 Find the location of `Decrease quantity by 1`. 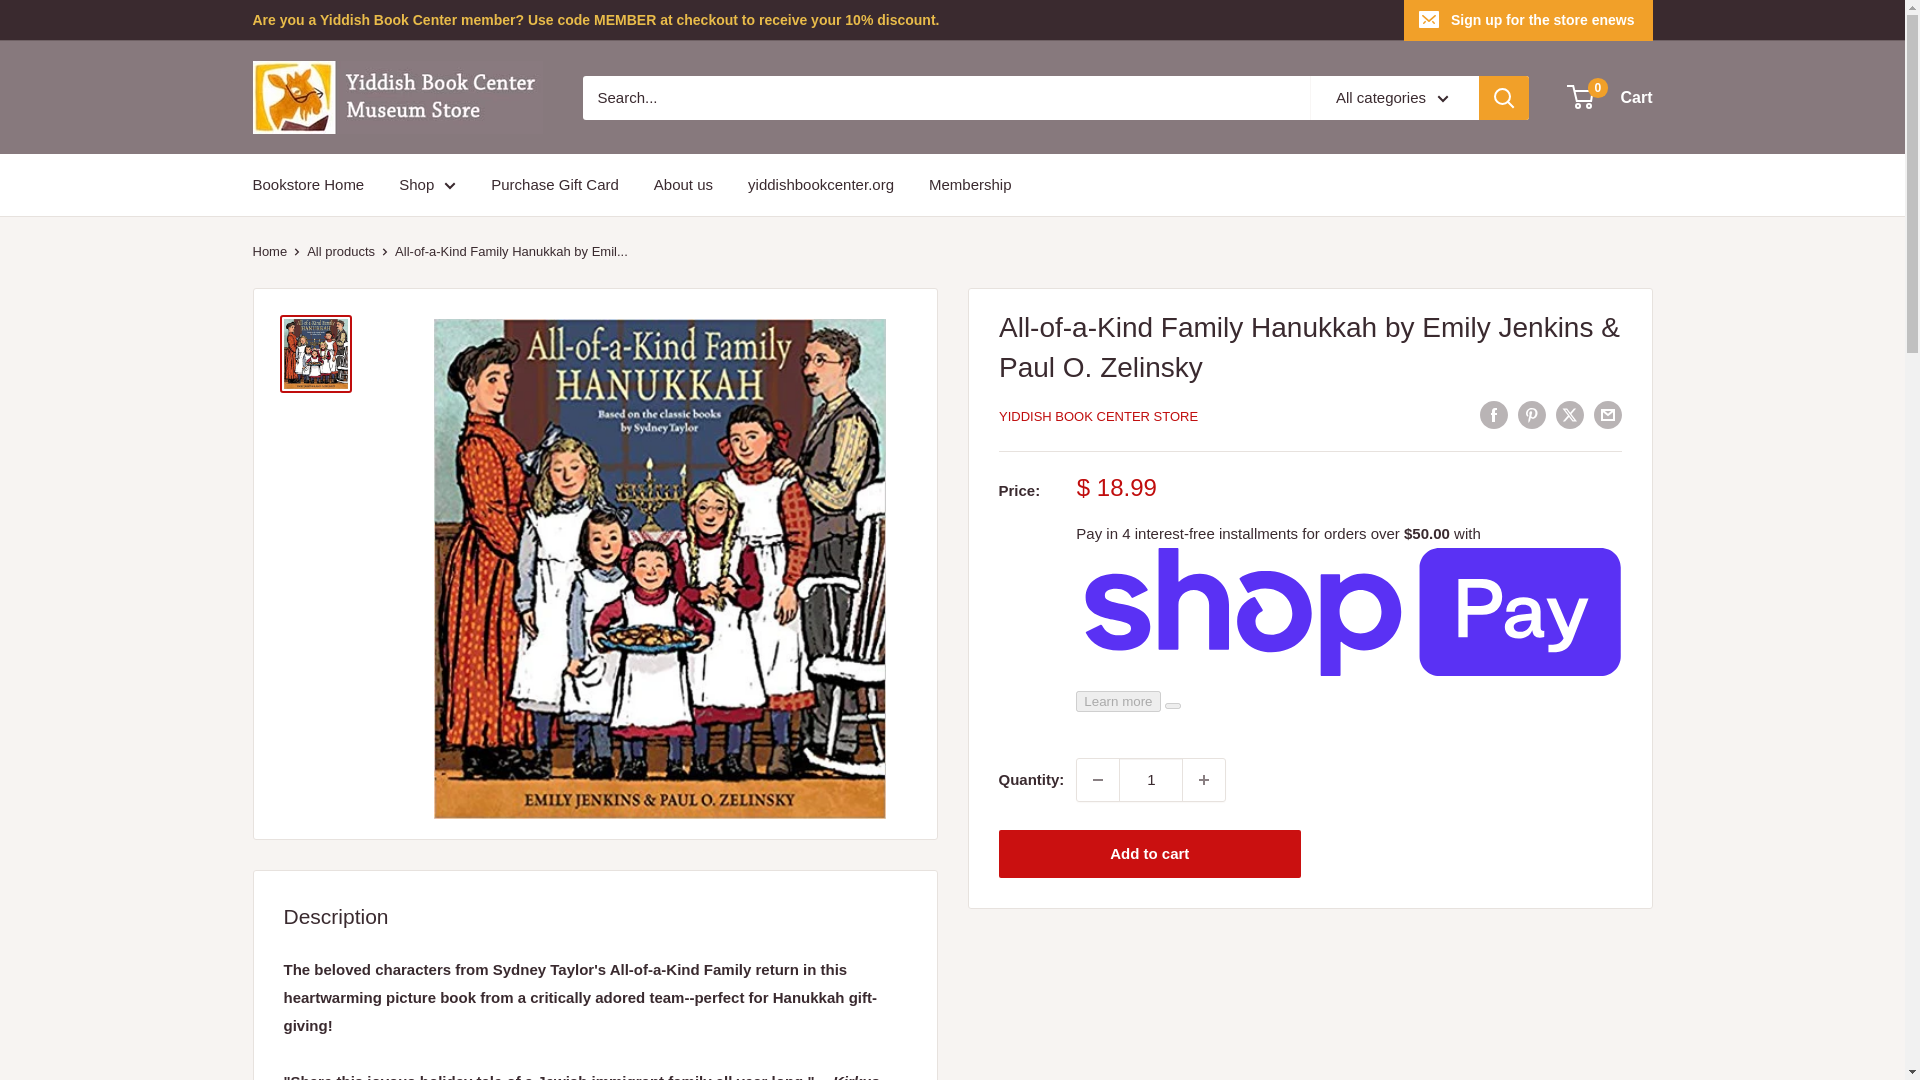

Decrease quantity by 1 is located at coordinates (1098, 780).